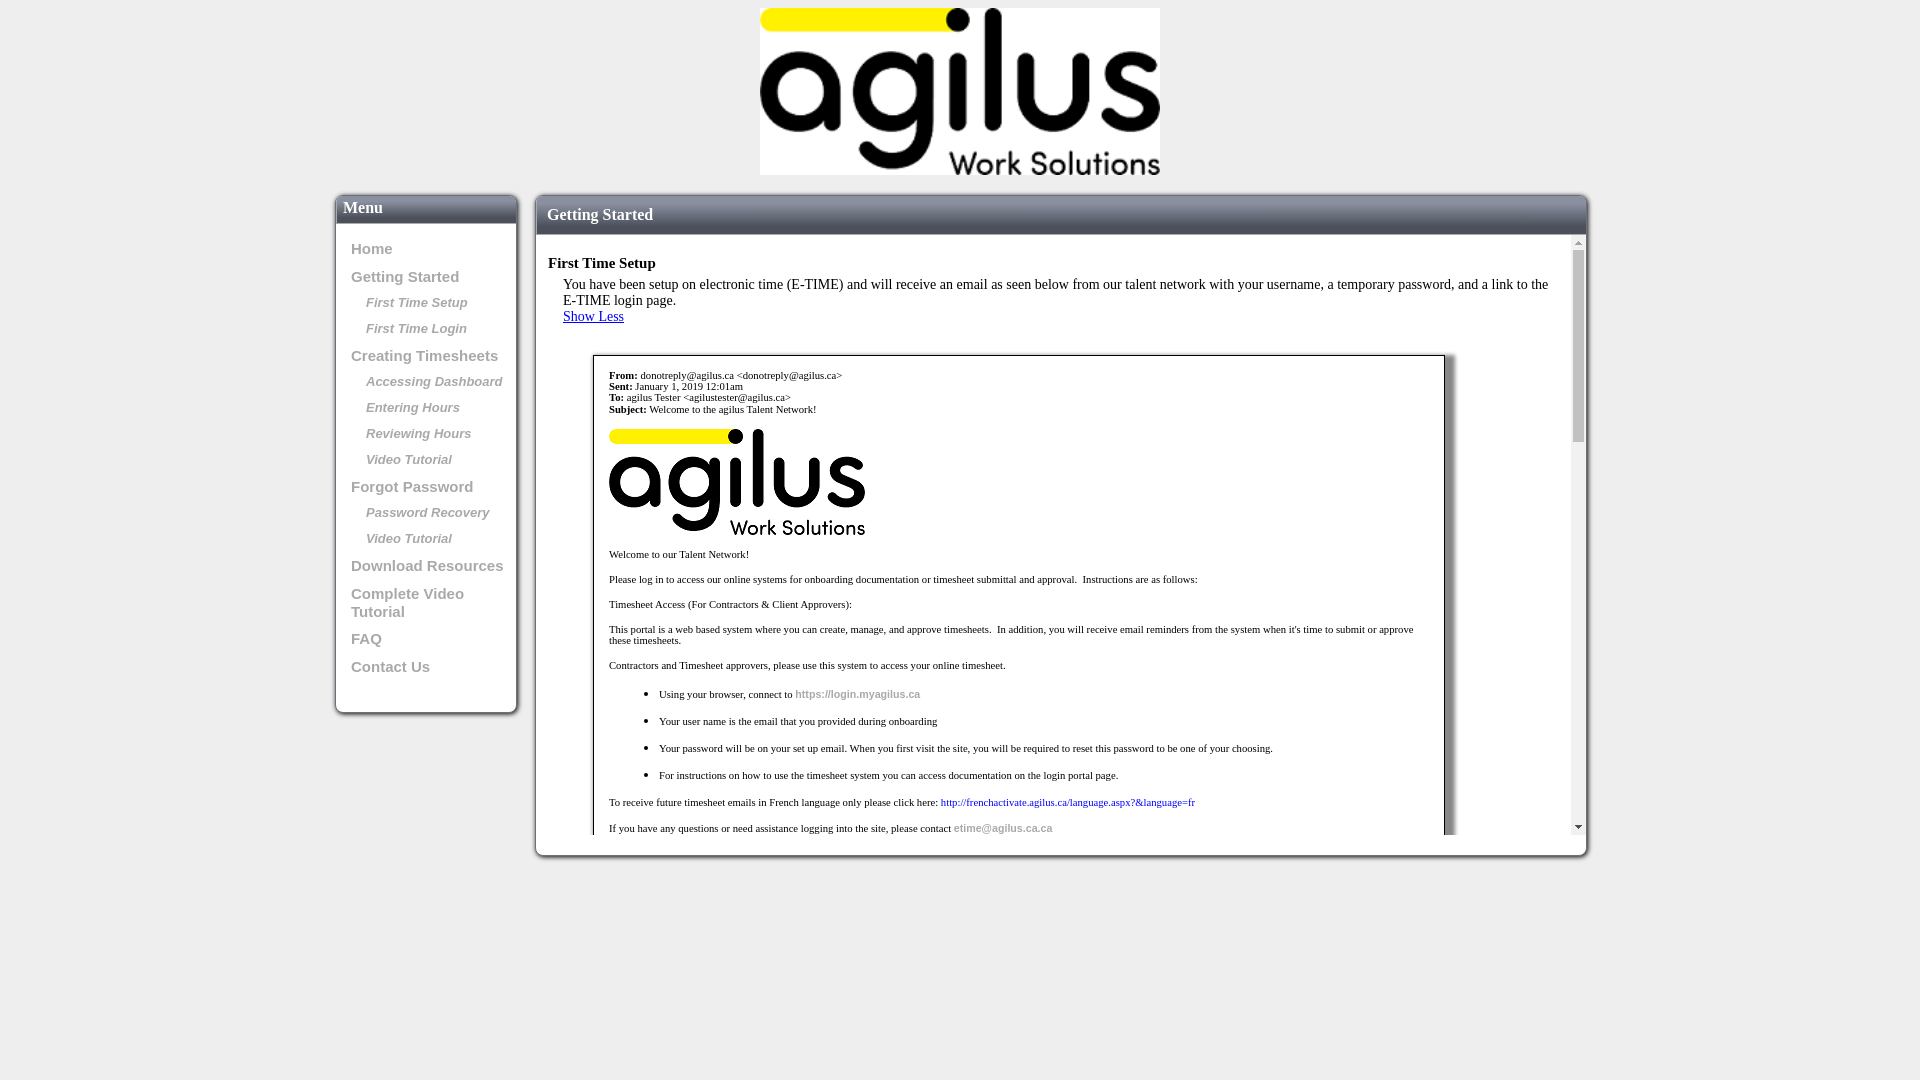 This screenshot has width=1920, height=1080. I want to click on Entering Hours, so click(413, 408).